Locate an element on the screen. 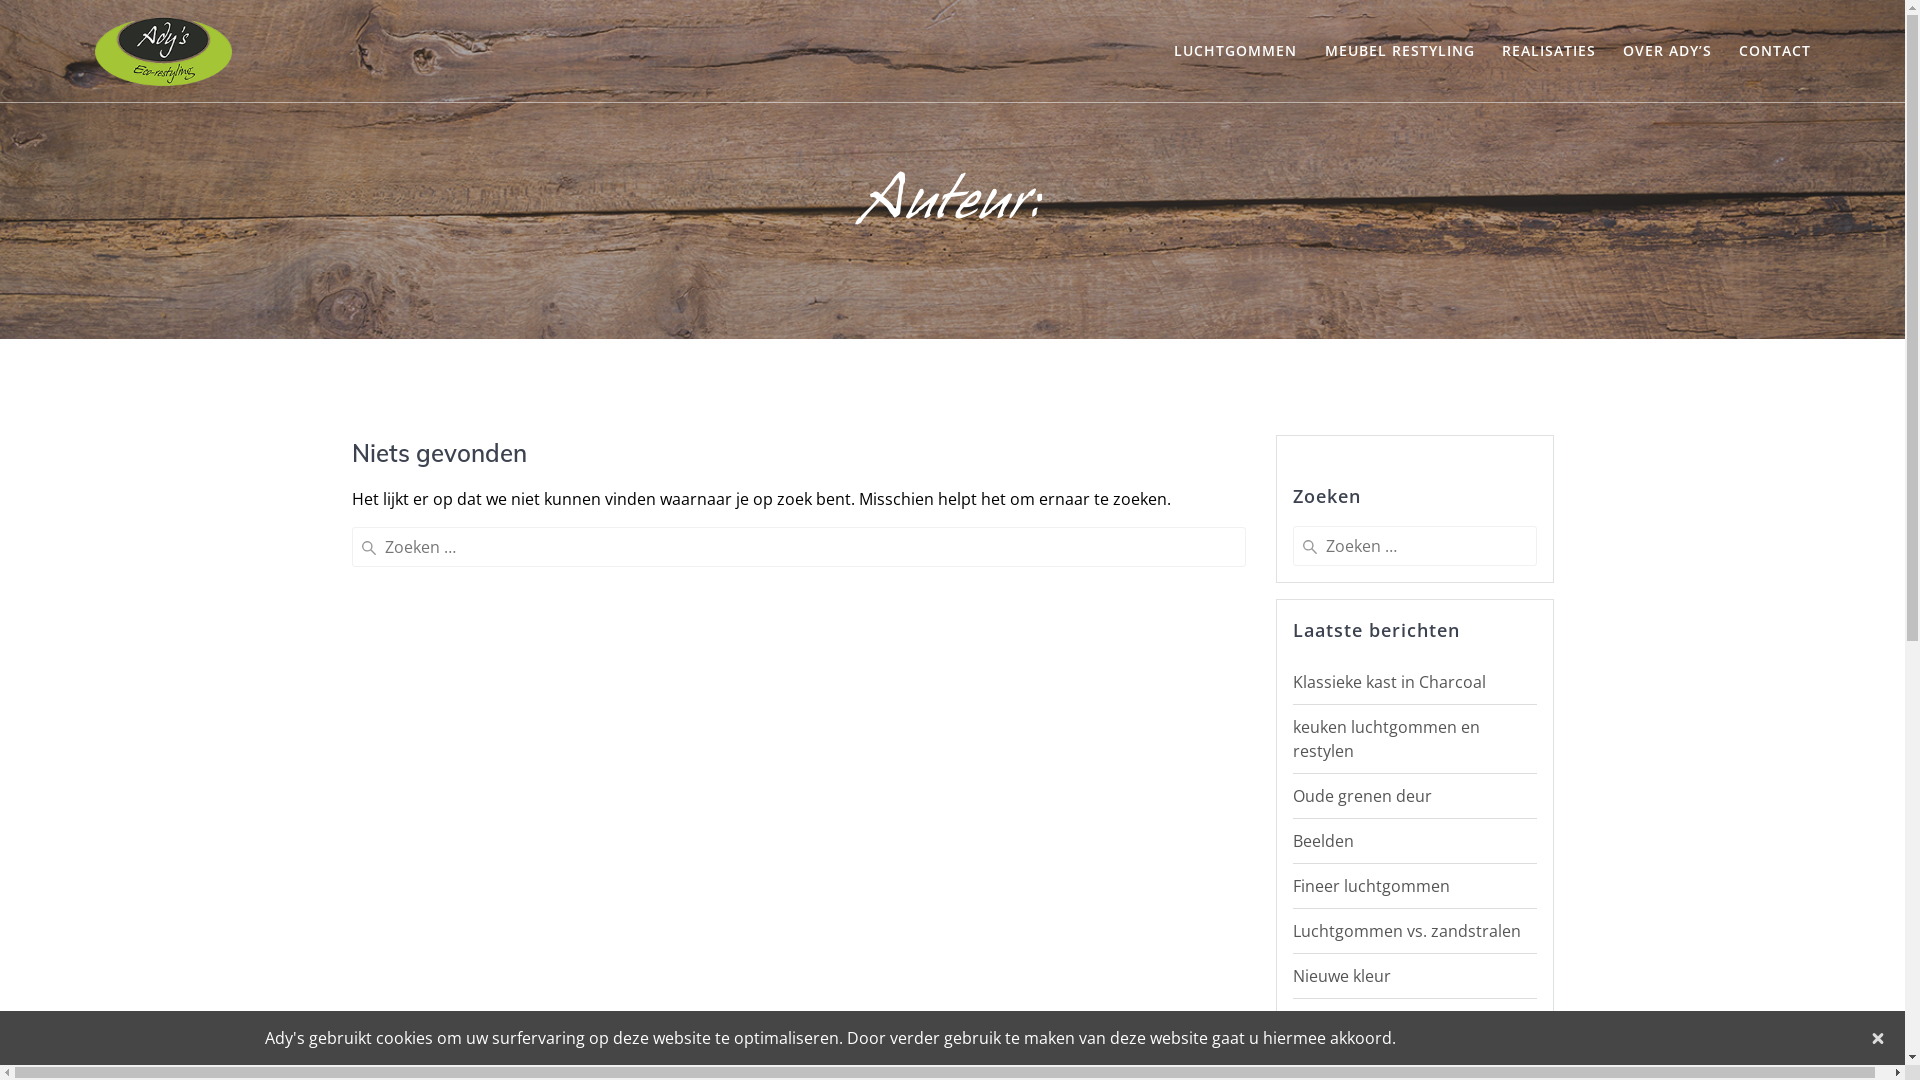  Nieuwe kleur is located at coordinates (1341, 976).